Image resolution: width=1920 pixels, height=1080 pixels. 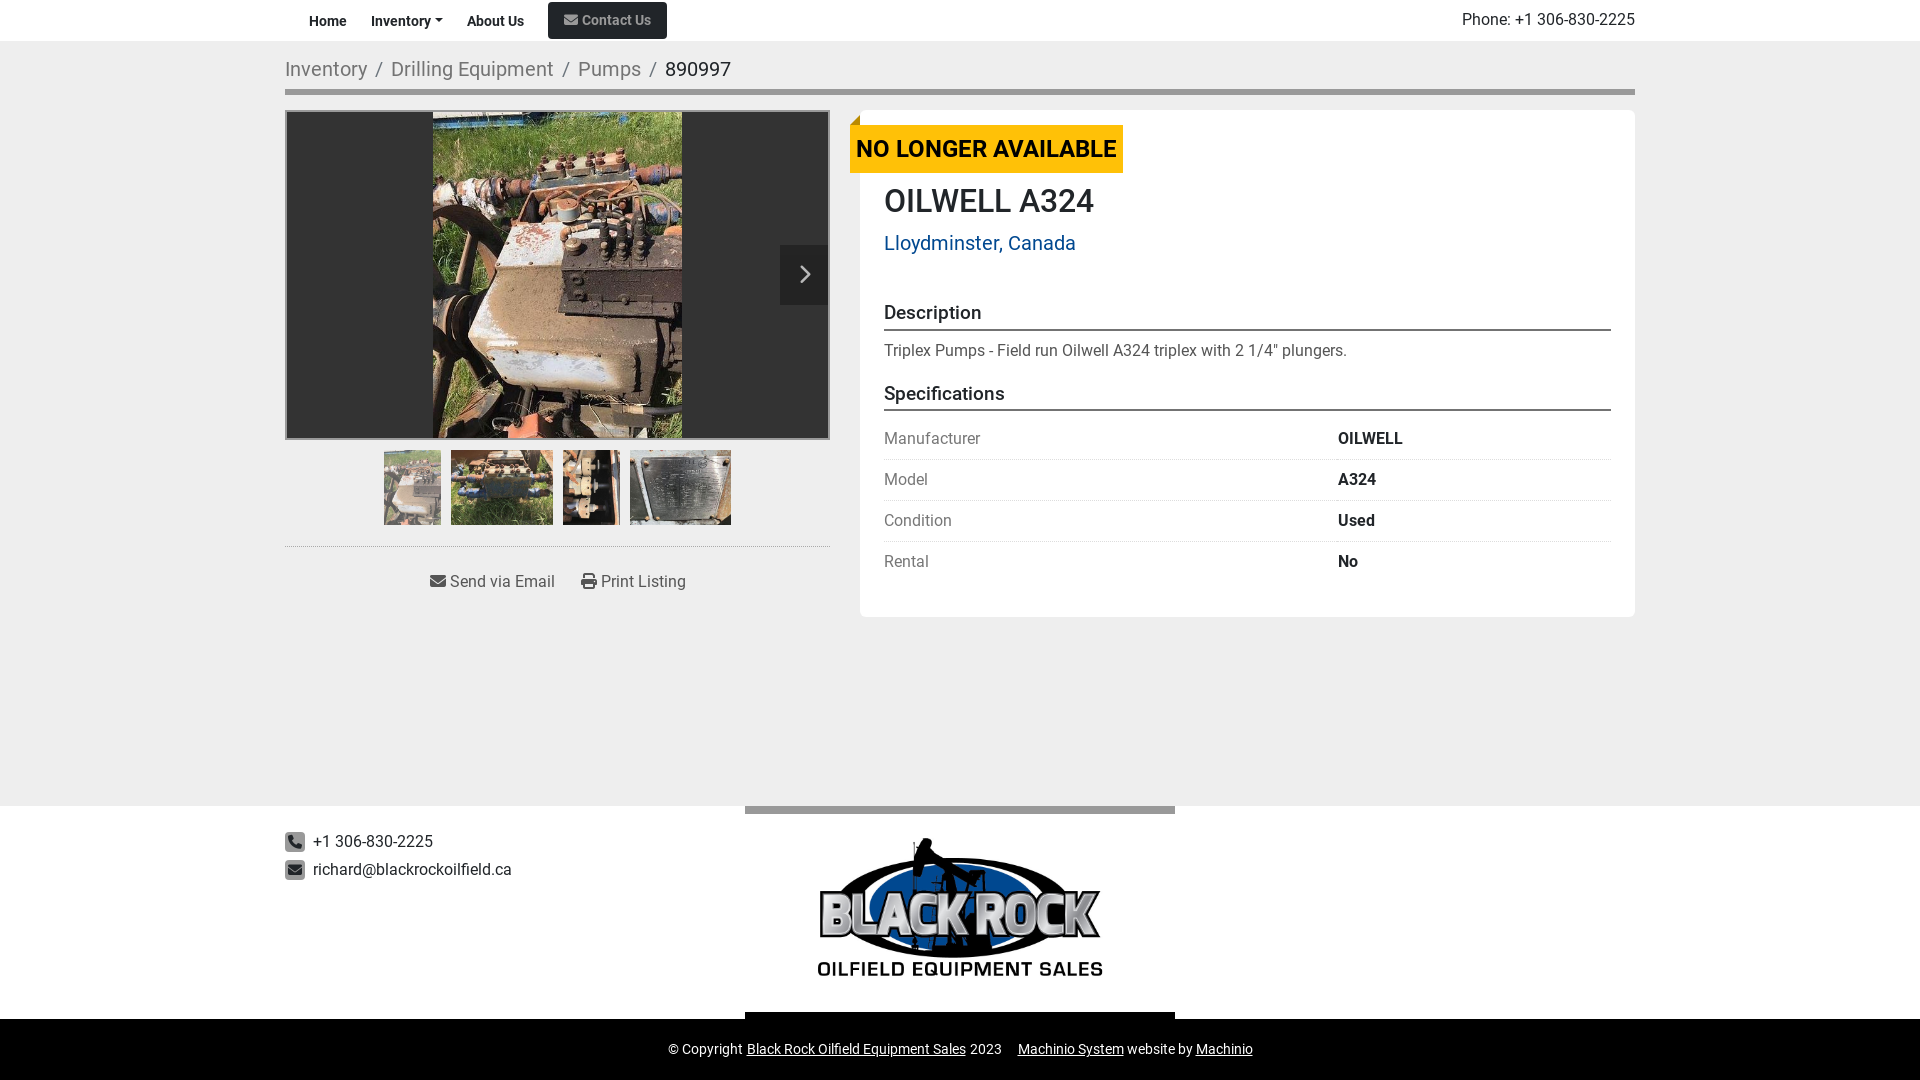 What do you see at coordinates (1575, 20) in the screenshot?
I see `+1 306-830-2225` at bounding box center [1575, 20].